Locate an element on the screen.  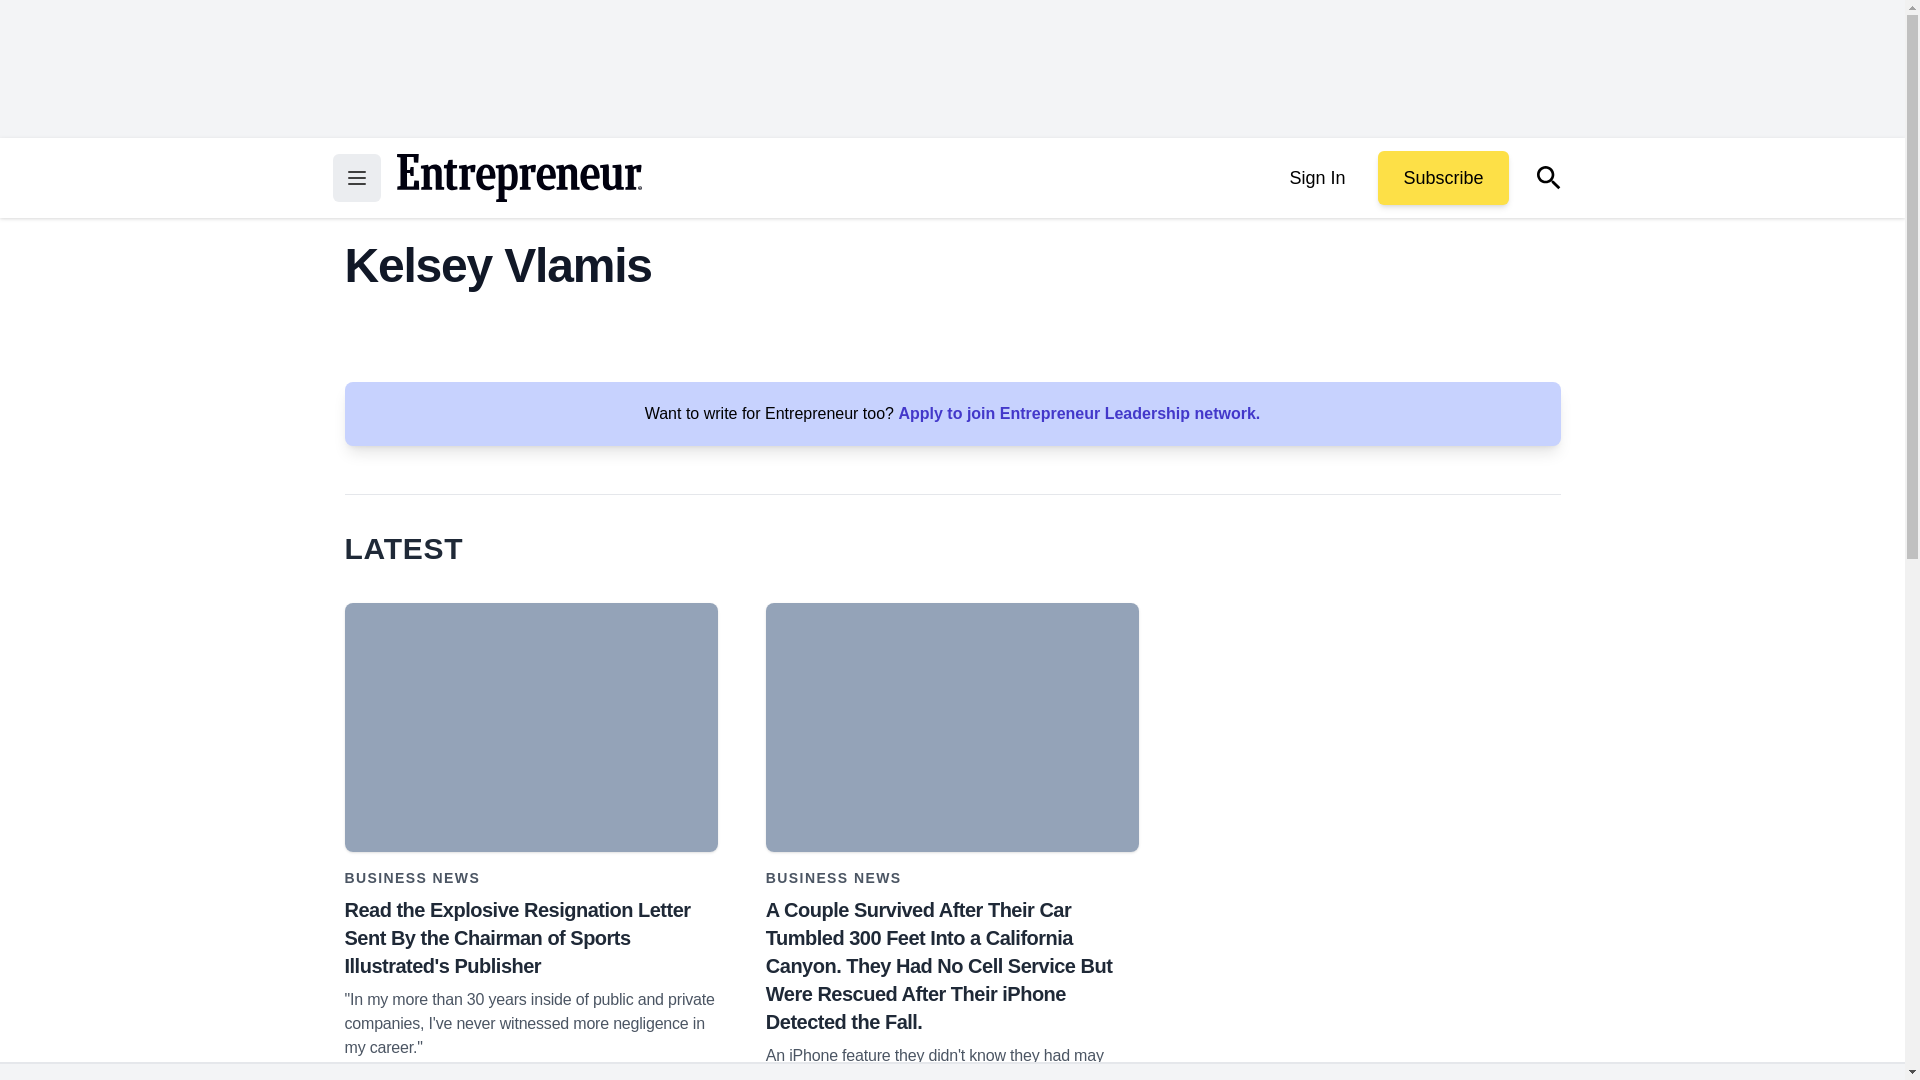
Subscribe is located at coordinates (1442, 178).